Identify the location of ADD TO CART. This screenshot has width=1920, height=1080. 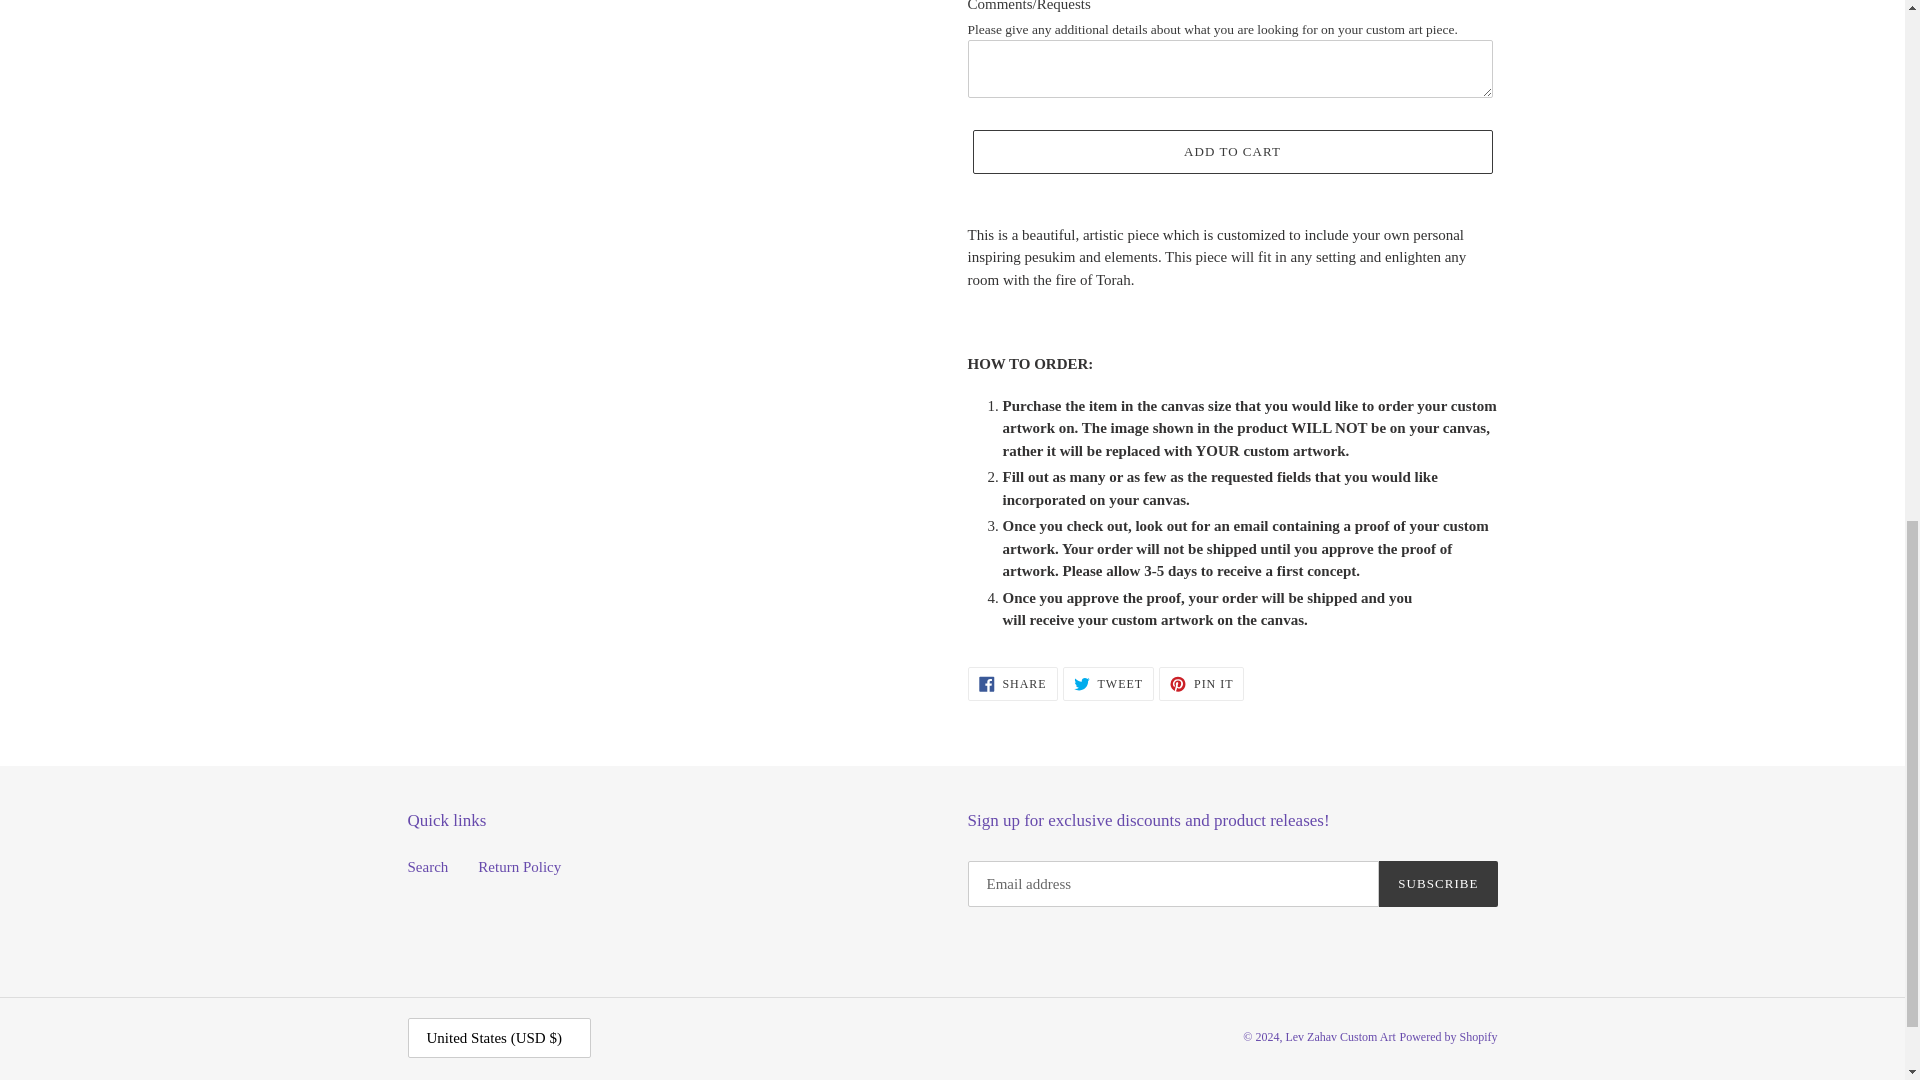
(1012, 684).